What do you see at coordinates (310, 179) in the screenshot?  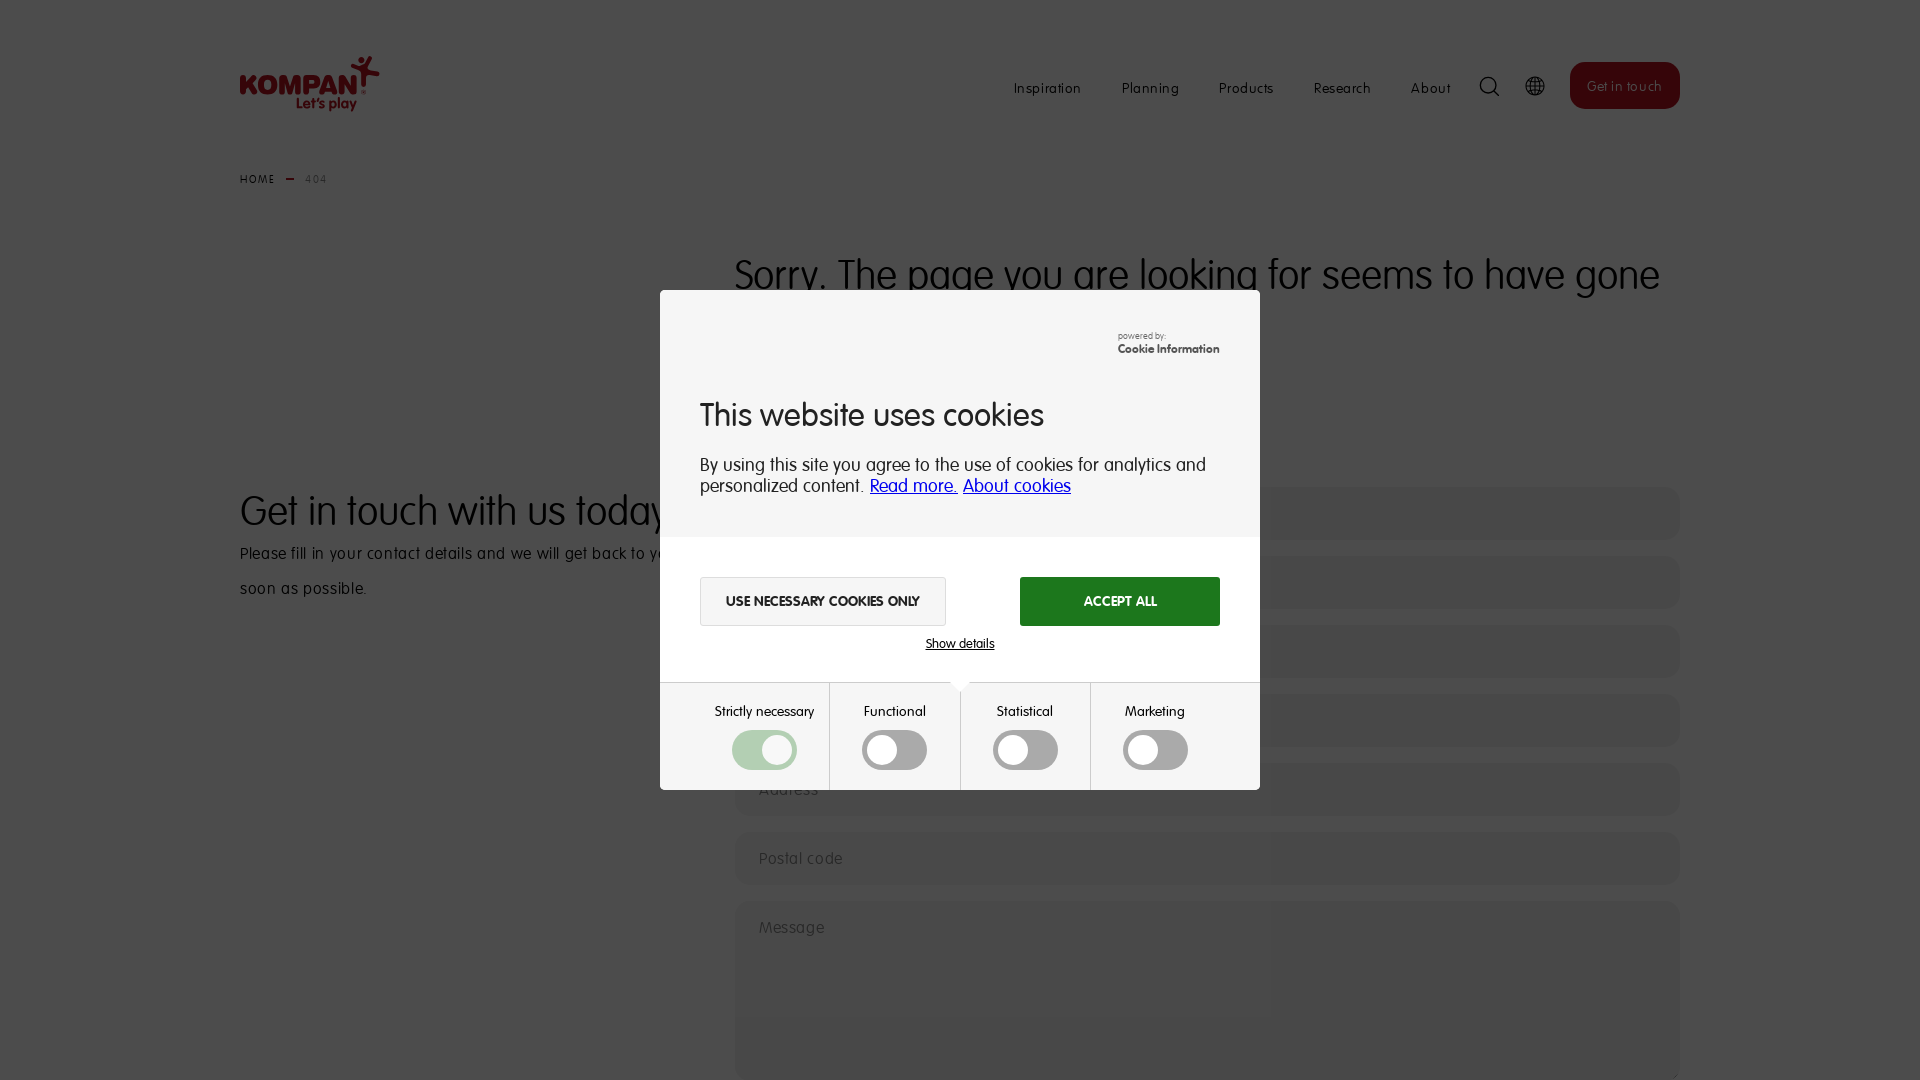 I see `404` at bounding box center [310, 179].